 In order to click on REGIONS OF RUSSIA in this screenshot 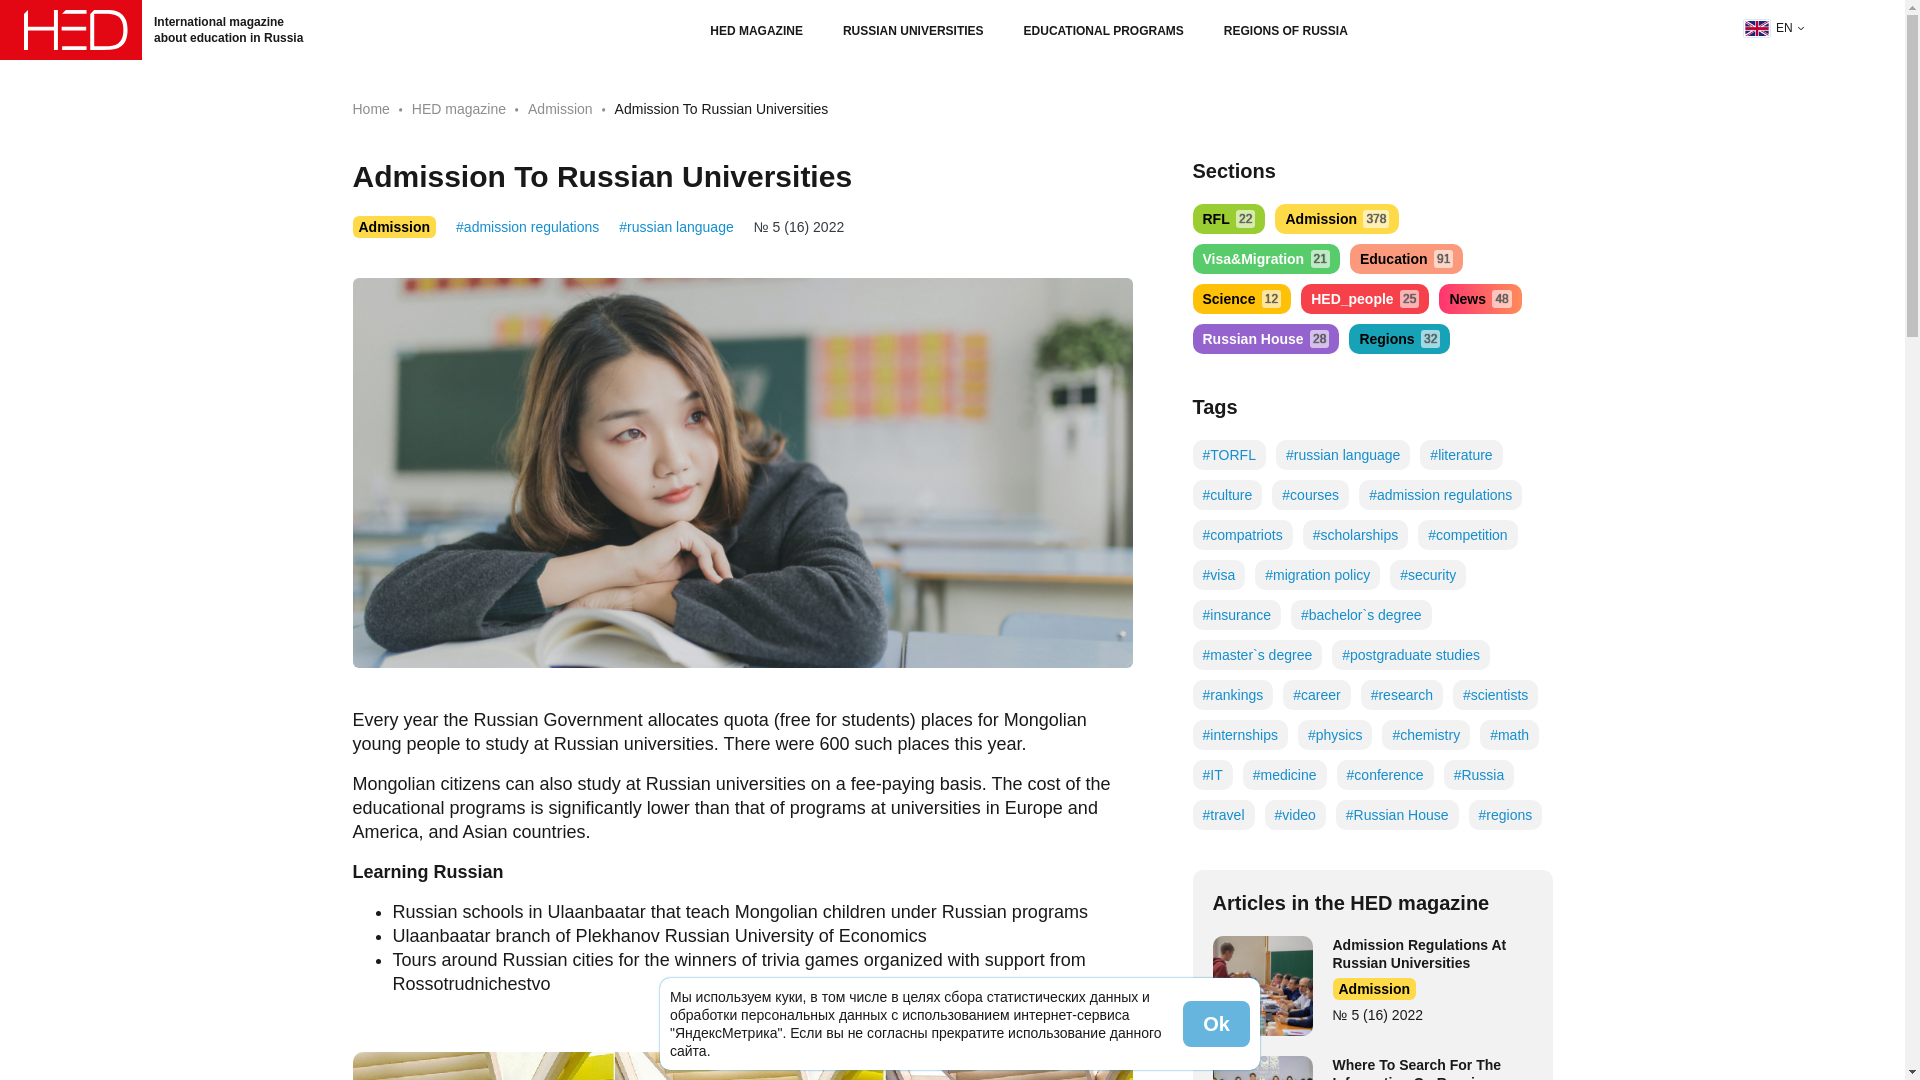, I will do `click(1399, 339)`.